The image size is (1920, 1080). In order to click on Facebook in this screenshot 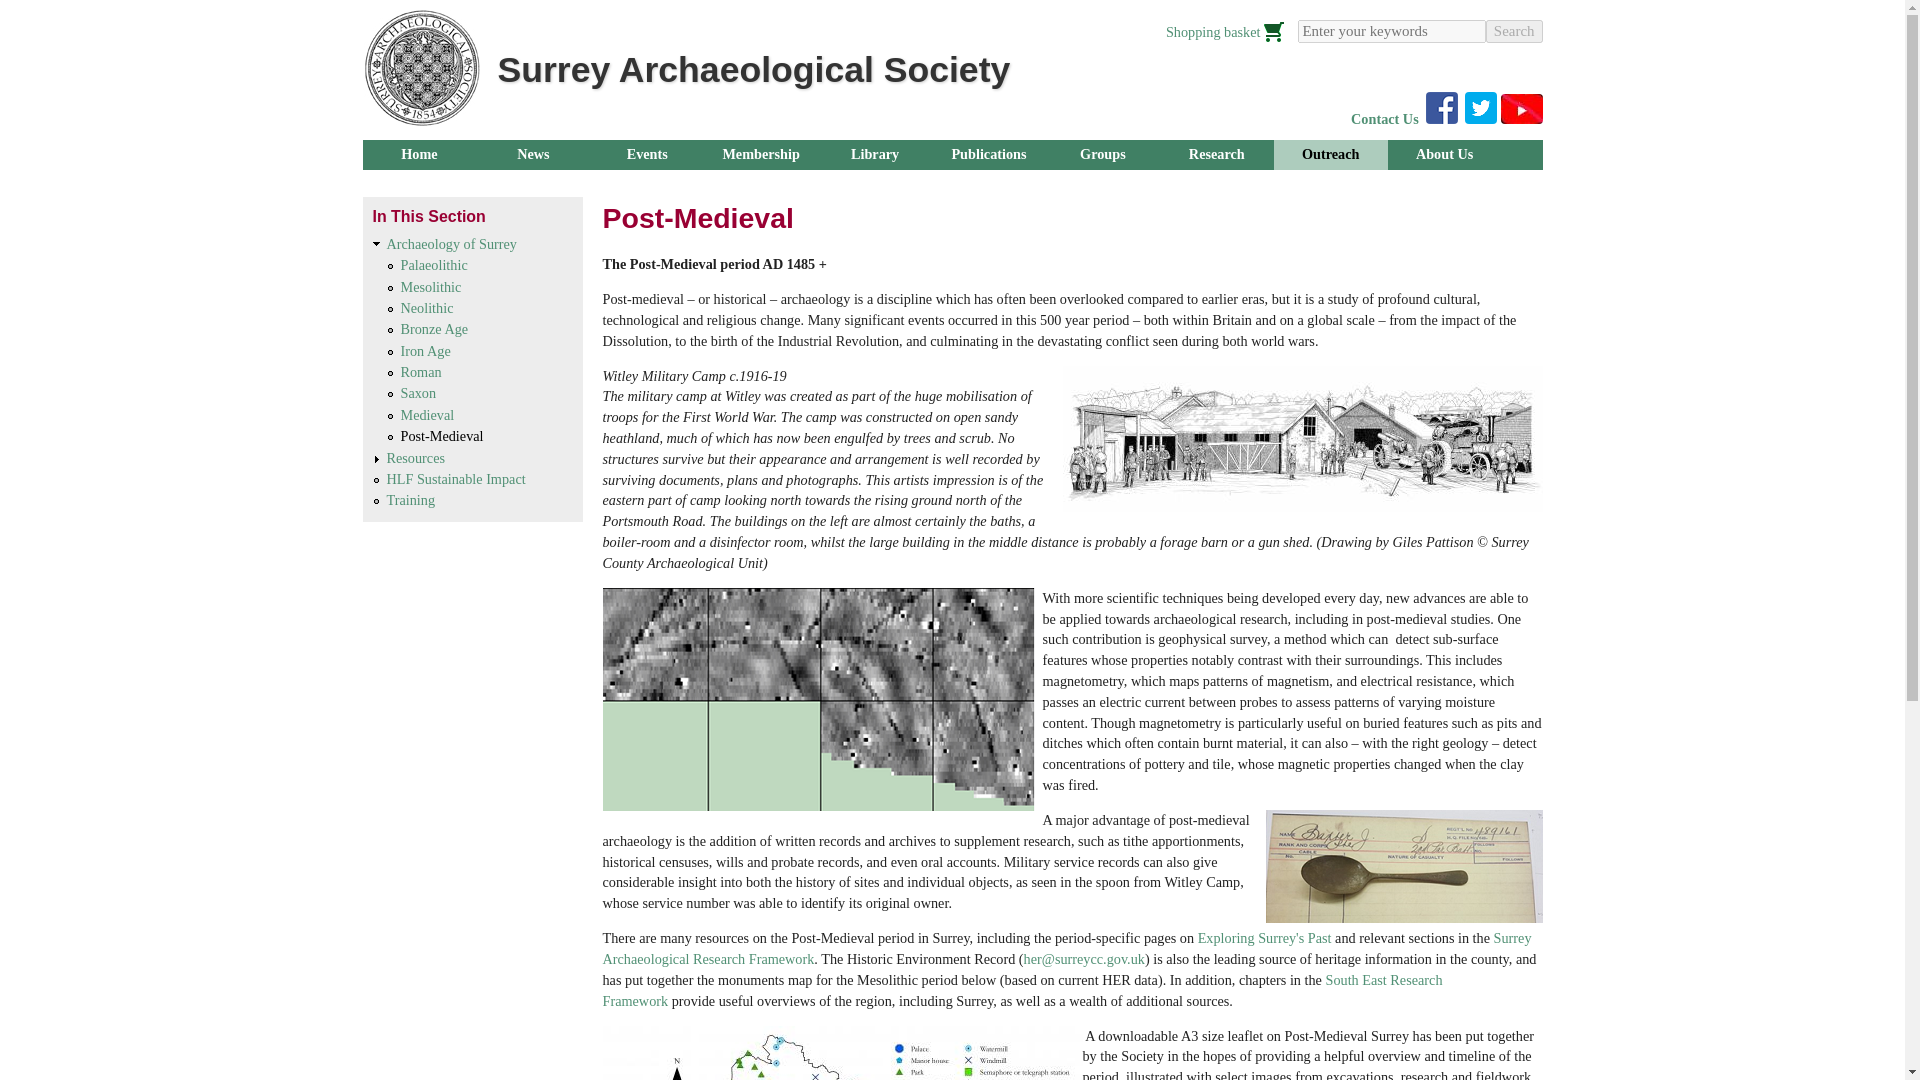, I will do `click(1442, 108)`.